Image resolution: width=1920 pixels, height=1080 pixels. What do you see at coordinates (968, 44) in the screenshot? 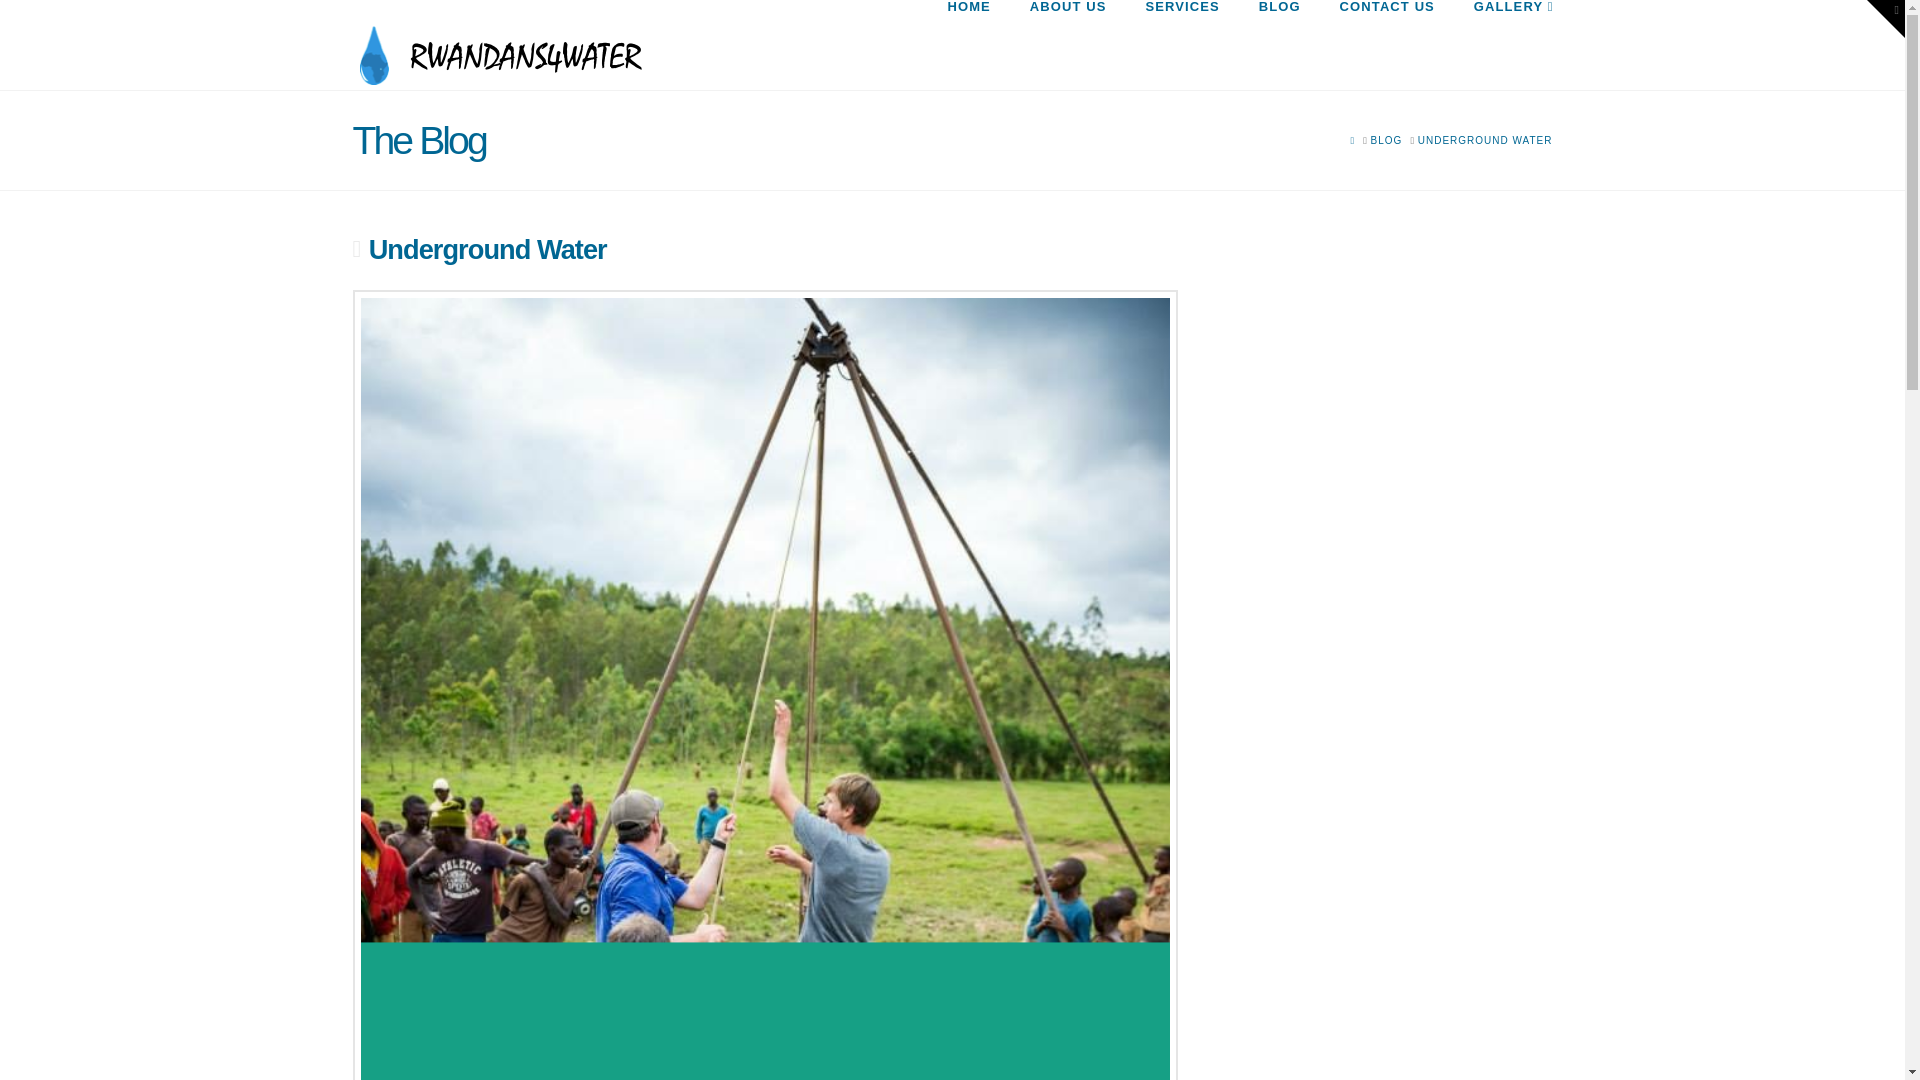
I see `HOME` at bounding box center [968, 44].